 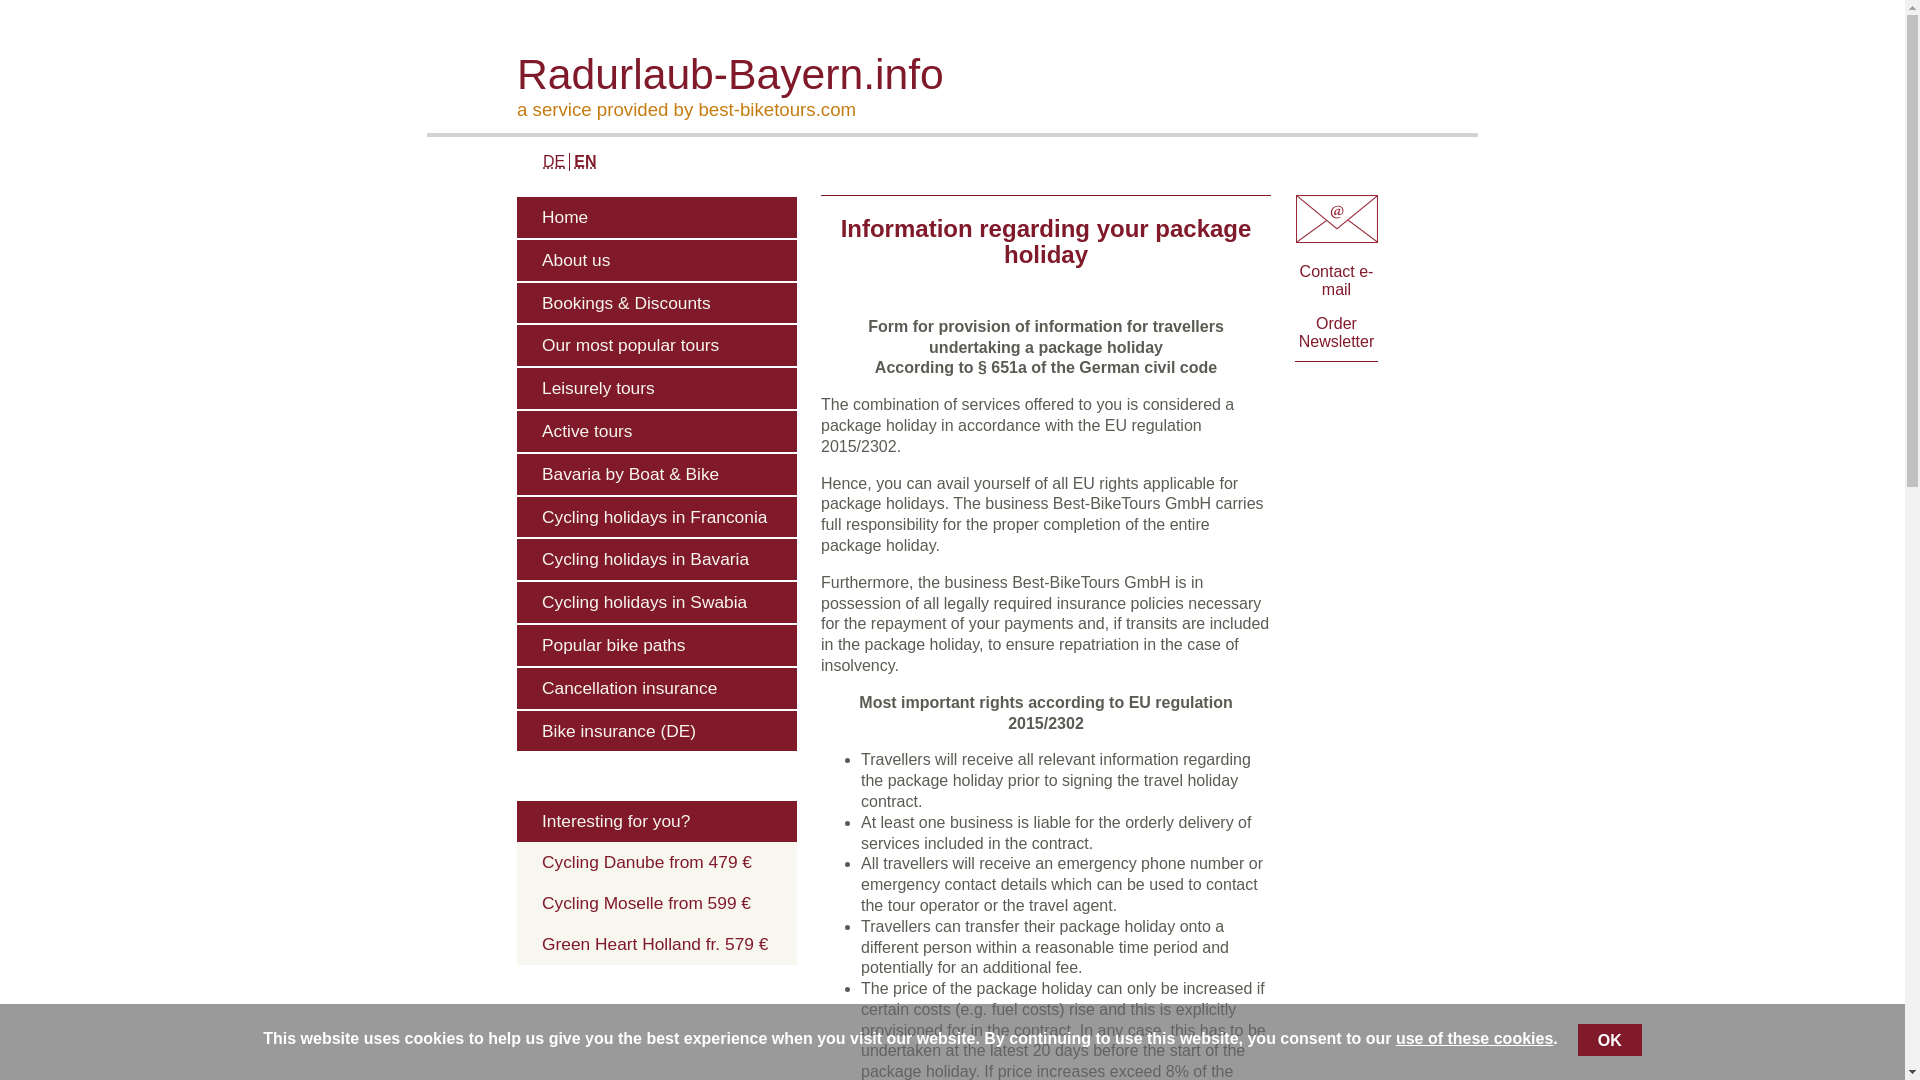 What do you see at coordinates (1610, 1040) in the screenshot?
I see `OK` at bounding box center [1610, 1040].